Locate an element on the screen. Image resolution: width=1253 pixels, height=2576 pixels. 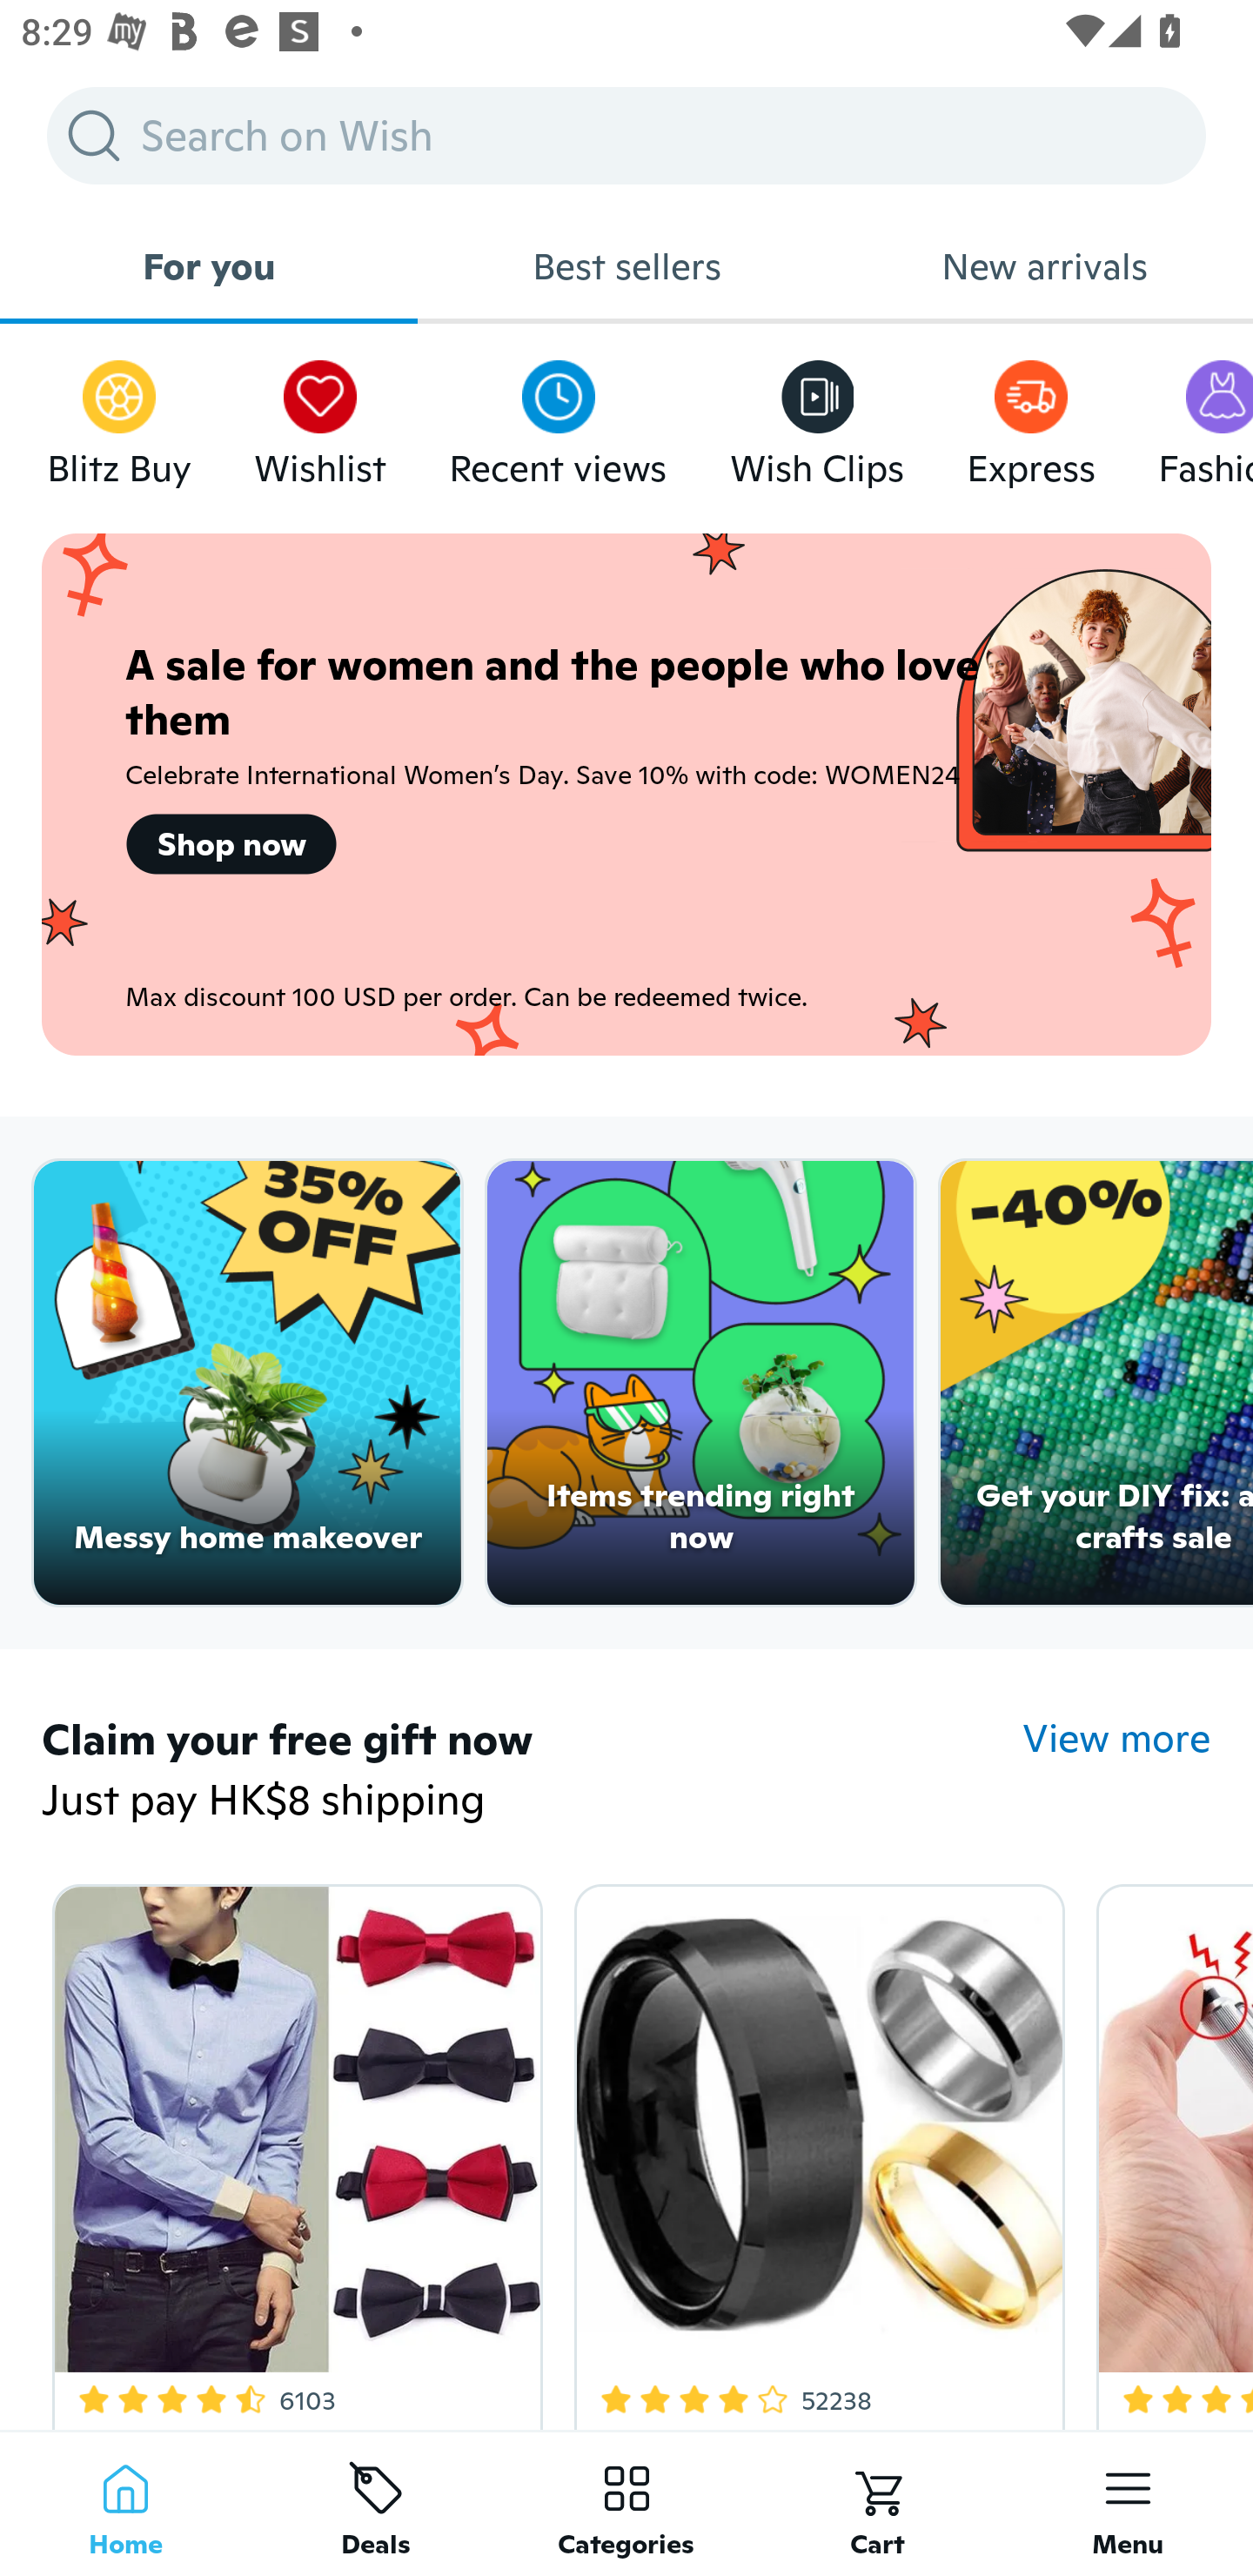
Wishlist is located at coordinates (320, 416).